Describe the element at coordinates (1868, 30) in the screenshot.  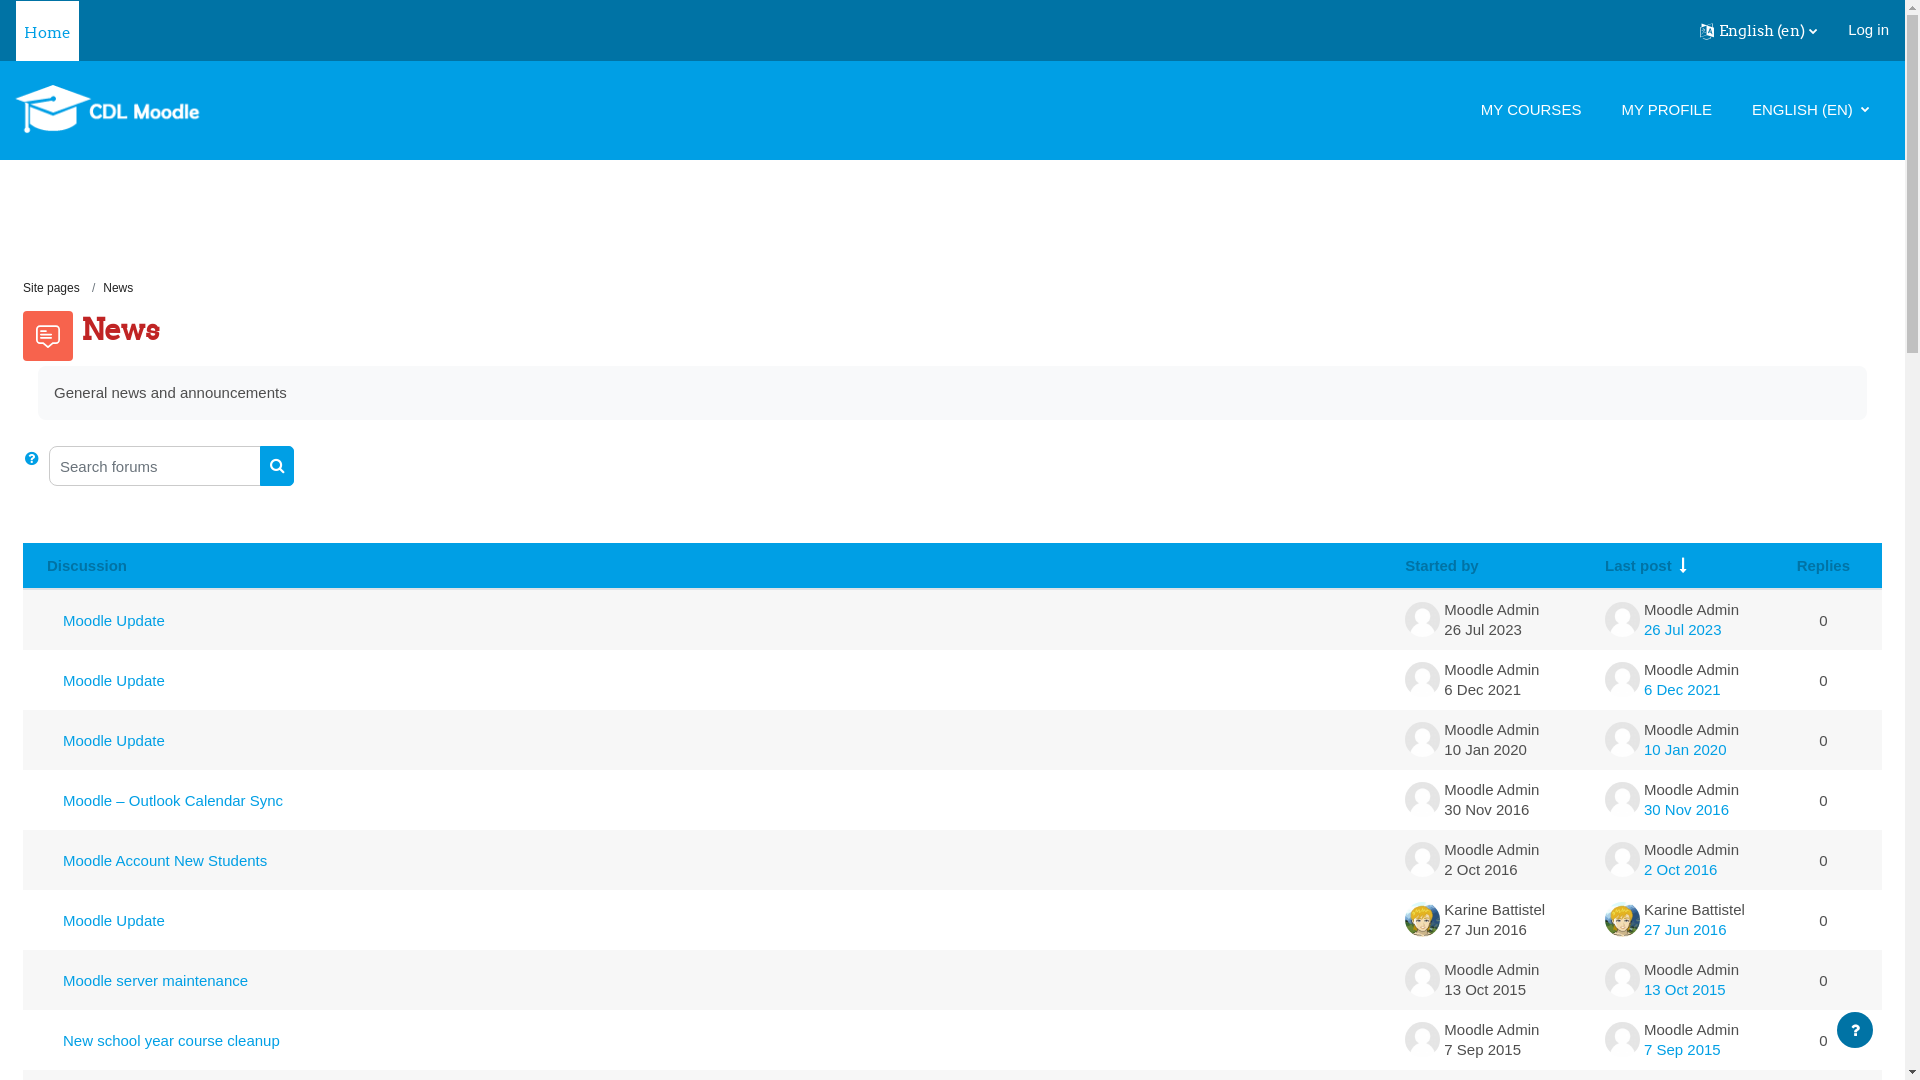
I see `Log in` at that location.